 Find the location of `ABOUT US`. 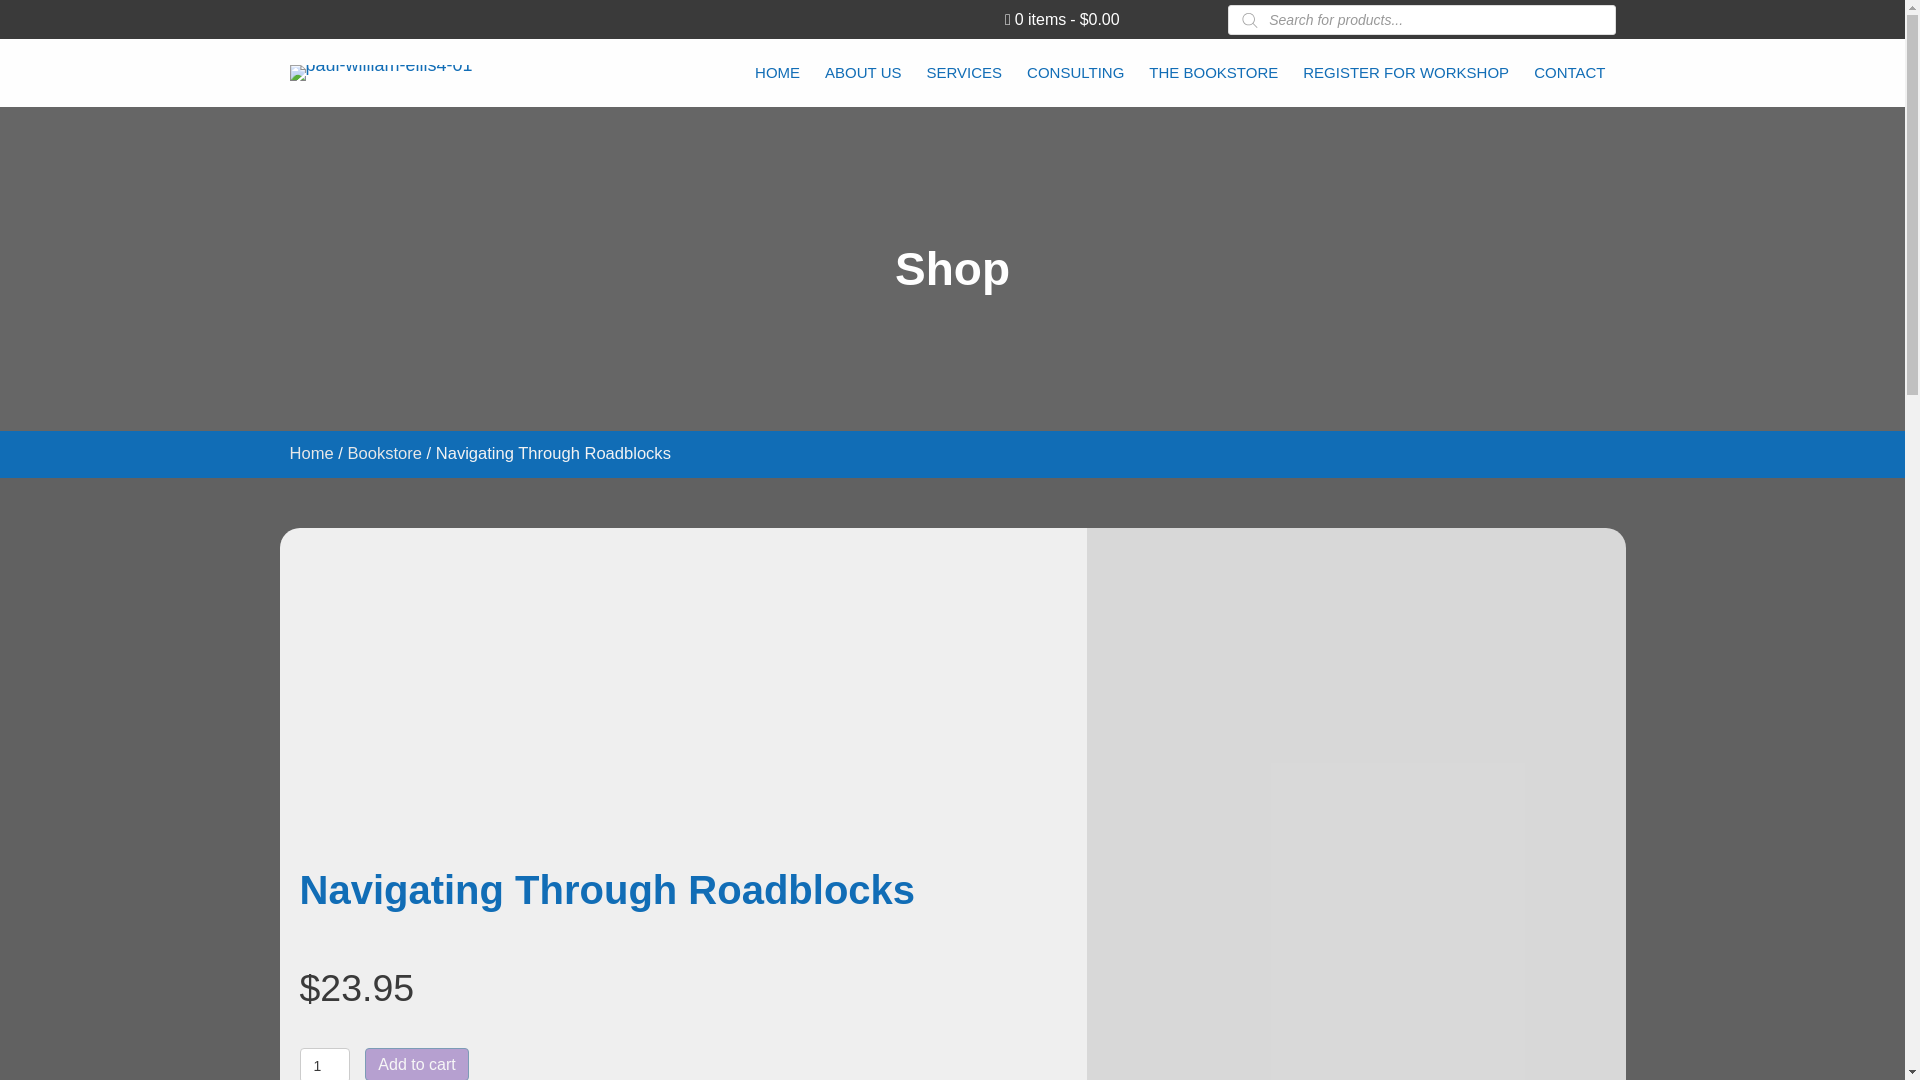

ABOUT US is located at coordinates (862, 70).